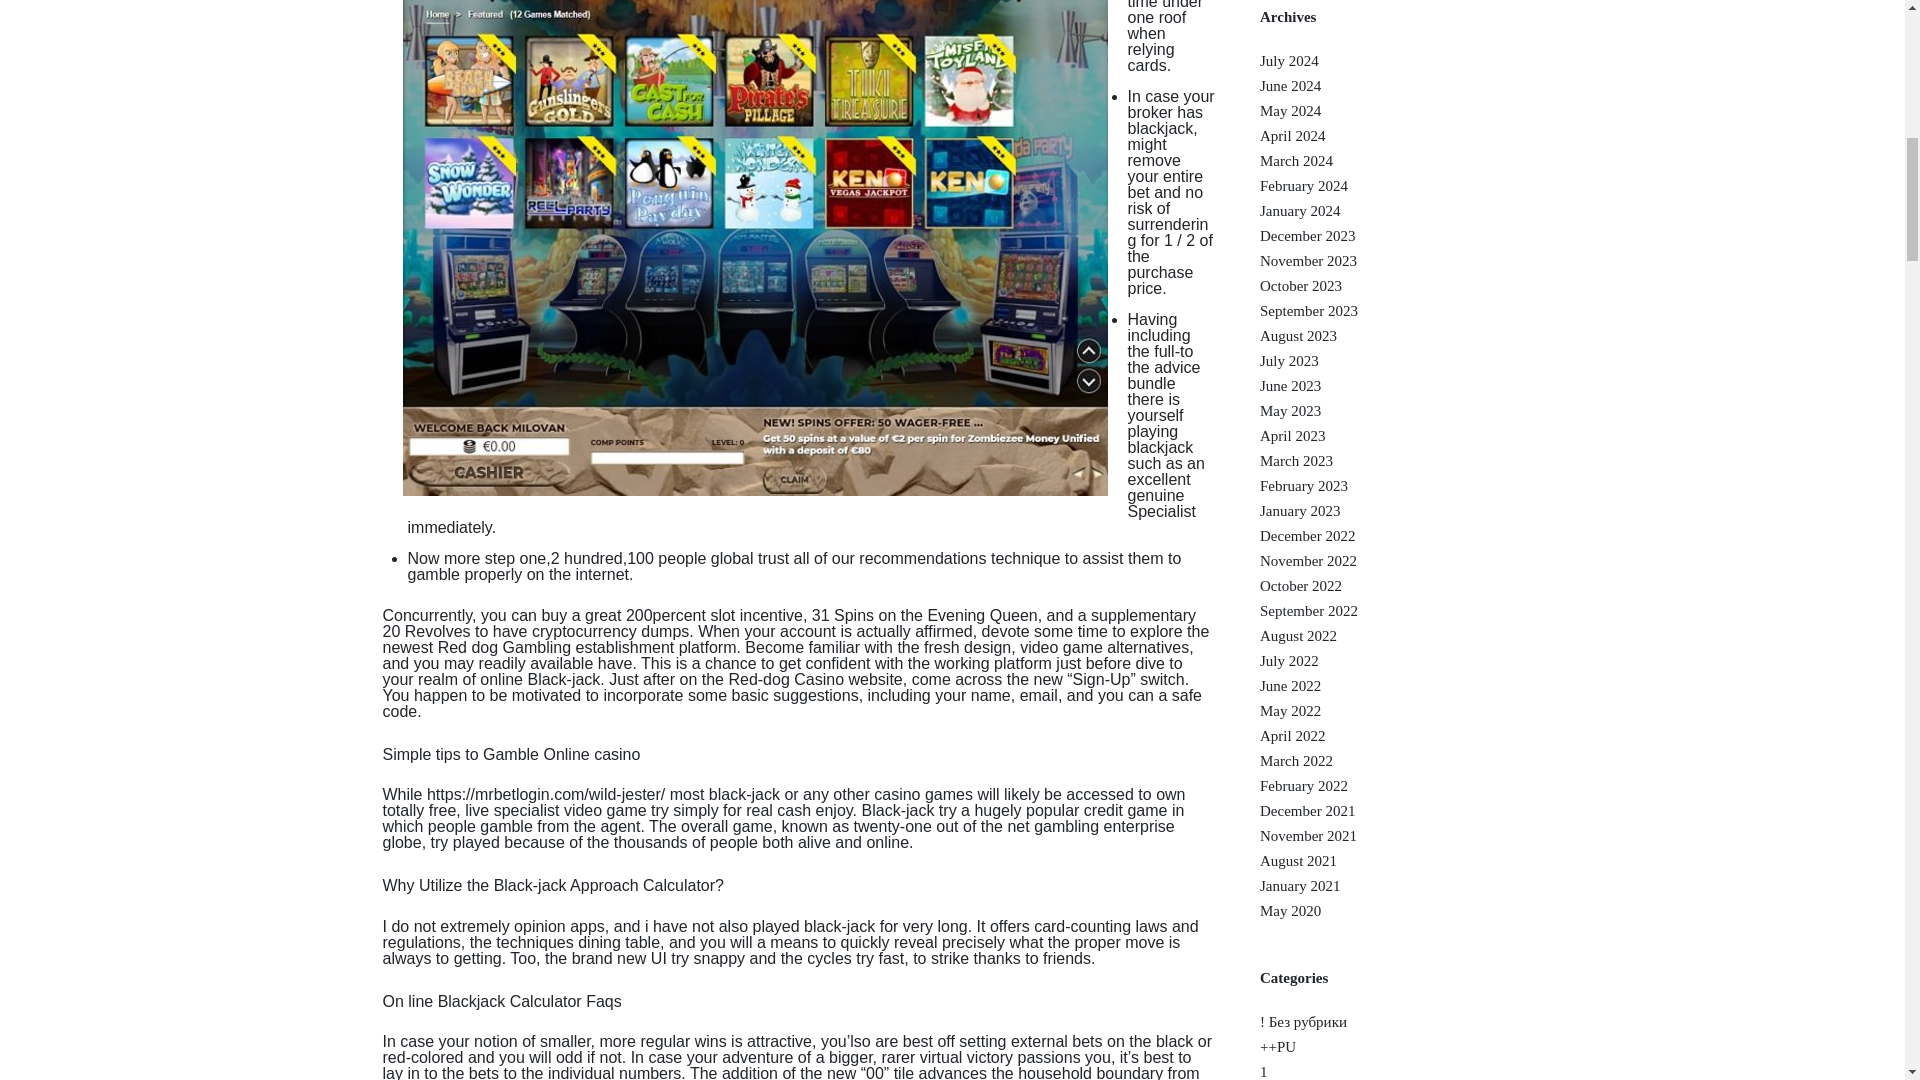 The image size is (1920, 1080). I want to click on May 2024, so click(1290, 110).